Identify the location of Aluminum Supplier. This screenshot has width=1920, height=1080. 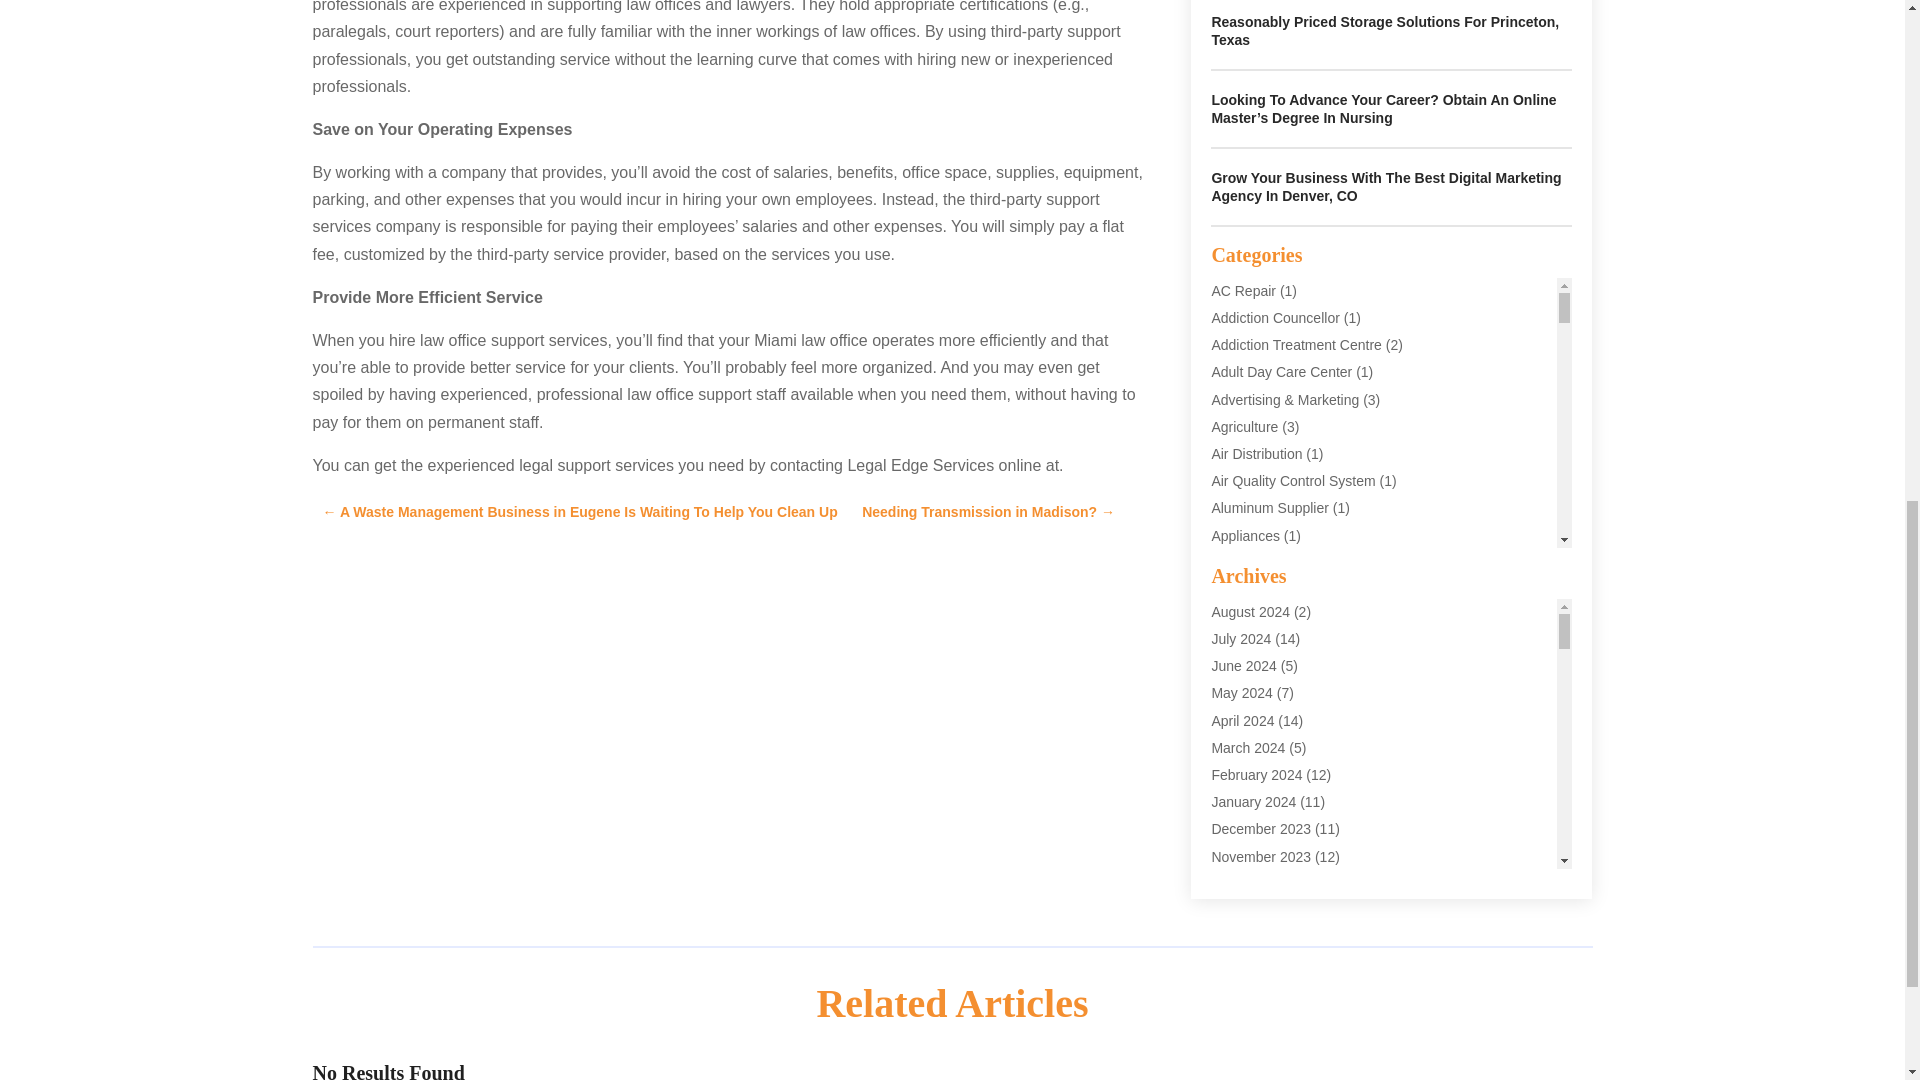
(1270, 508).